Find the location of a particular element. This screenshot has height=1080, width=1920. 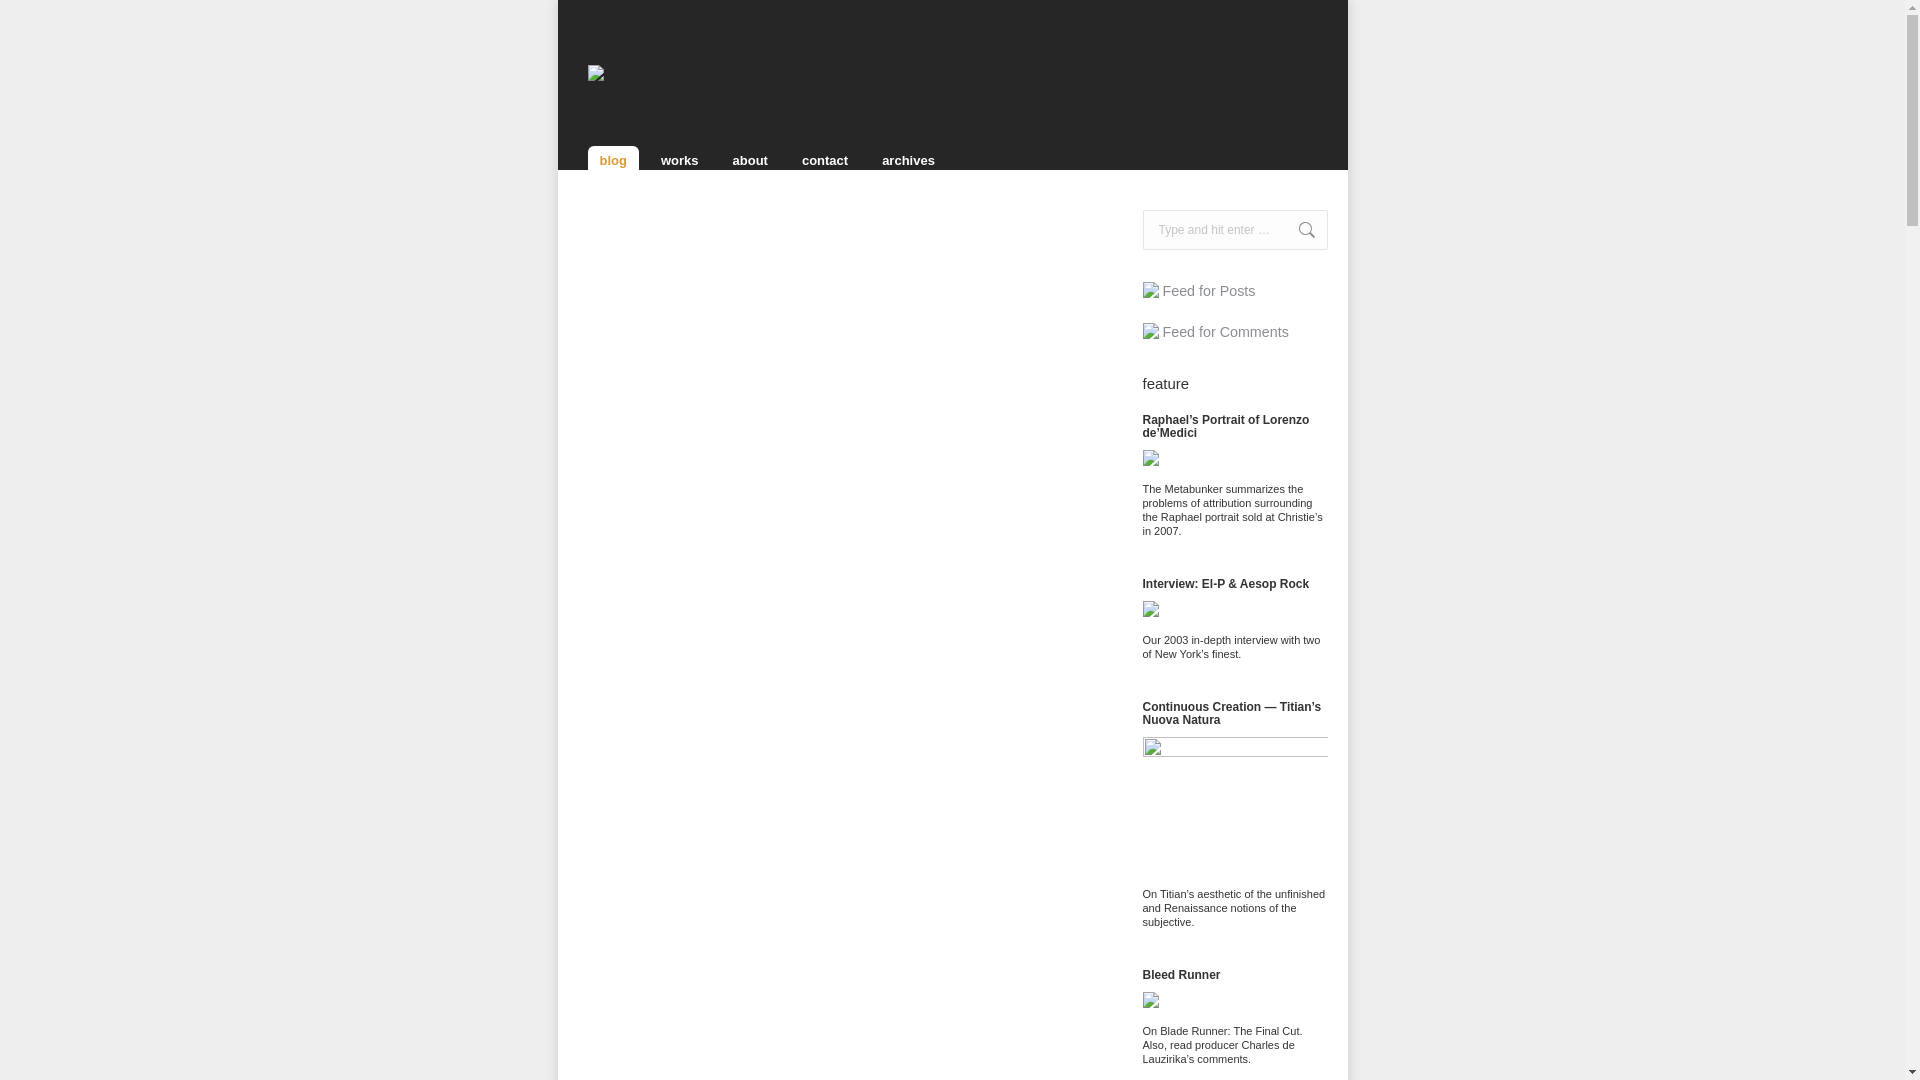

Go! is located at coordinates (1296, 229).